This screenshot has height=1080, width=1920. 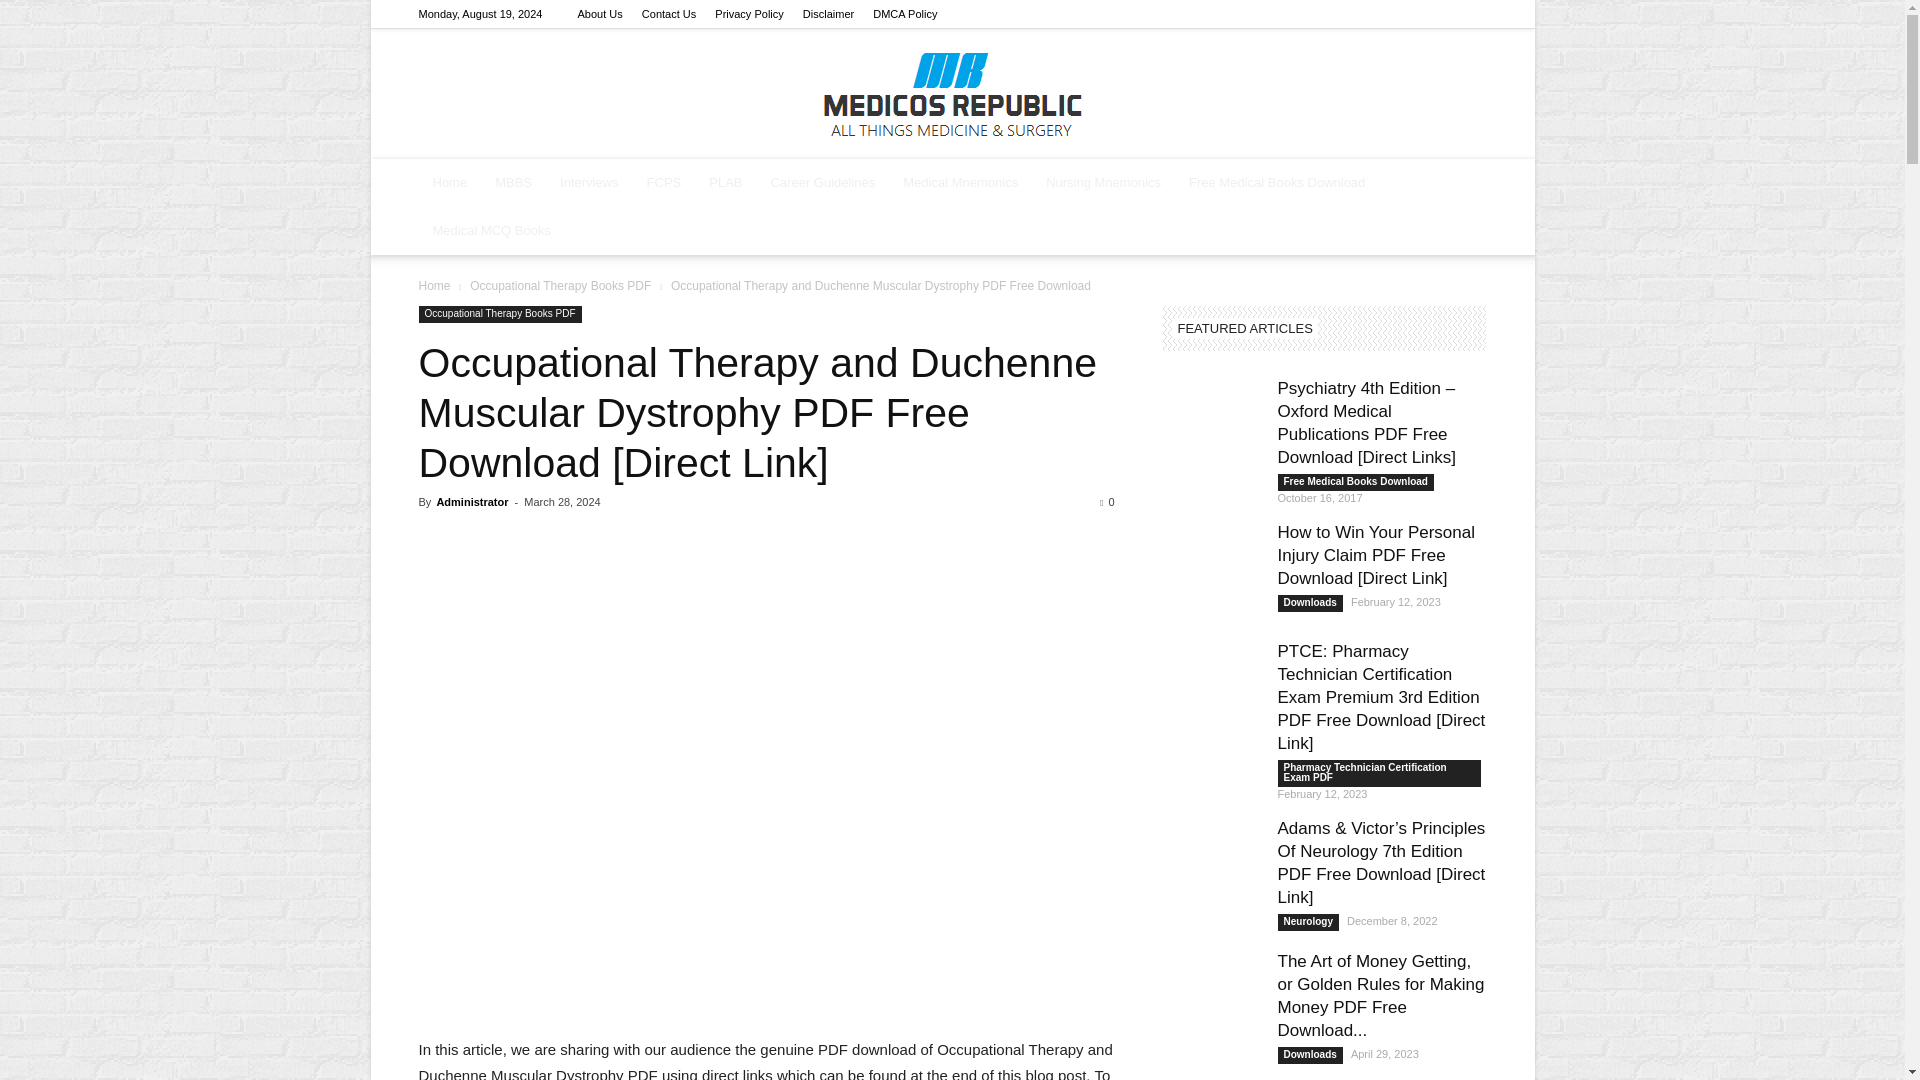 I want to click on About Us, so click(x=600, y=14).